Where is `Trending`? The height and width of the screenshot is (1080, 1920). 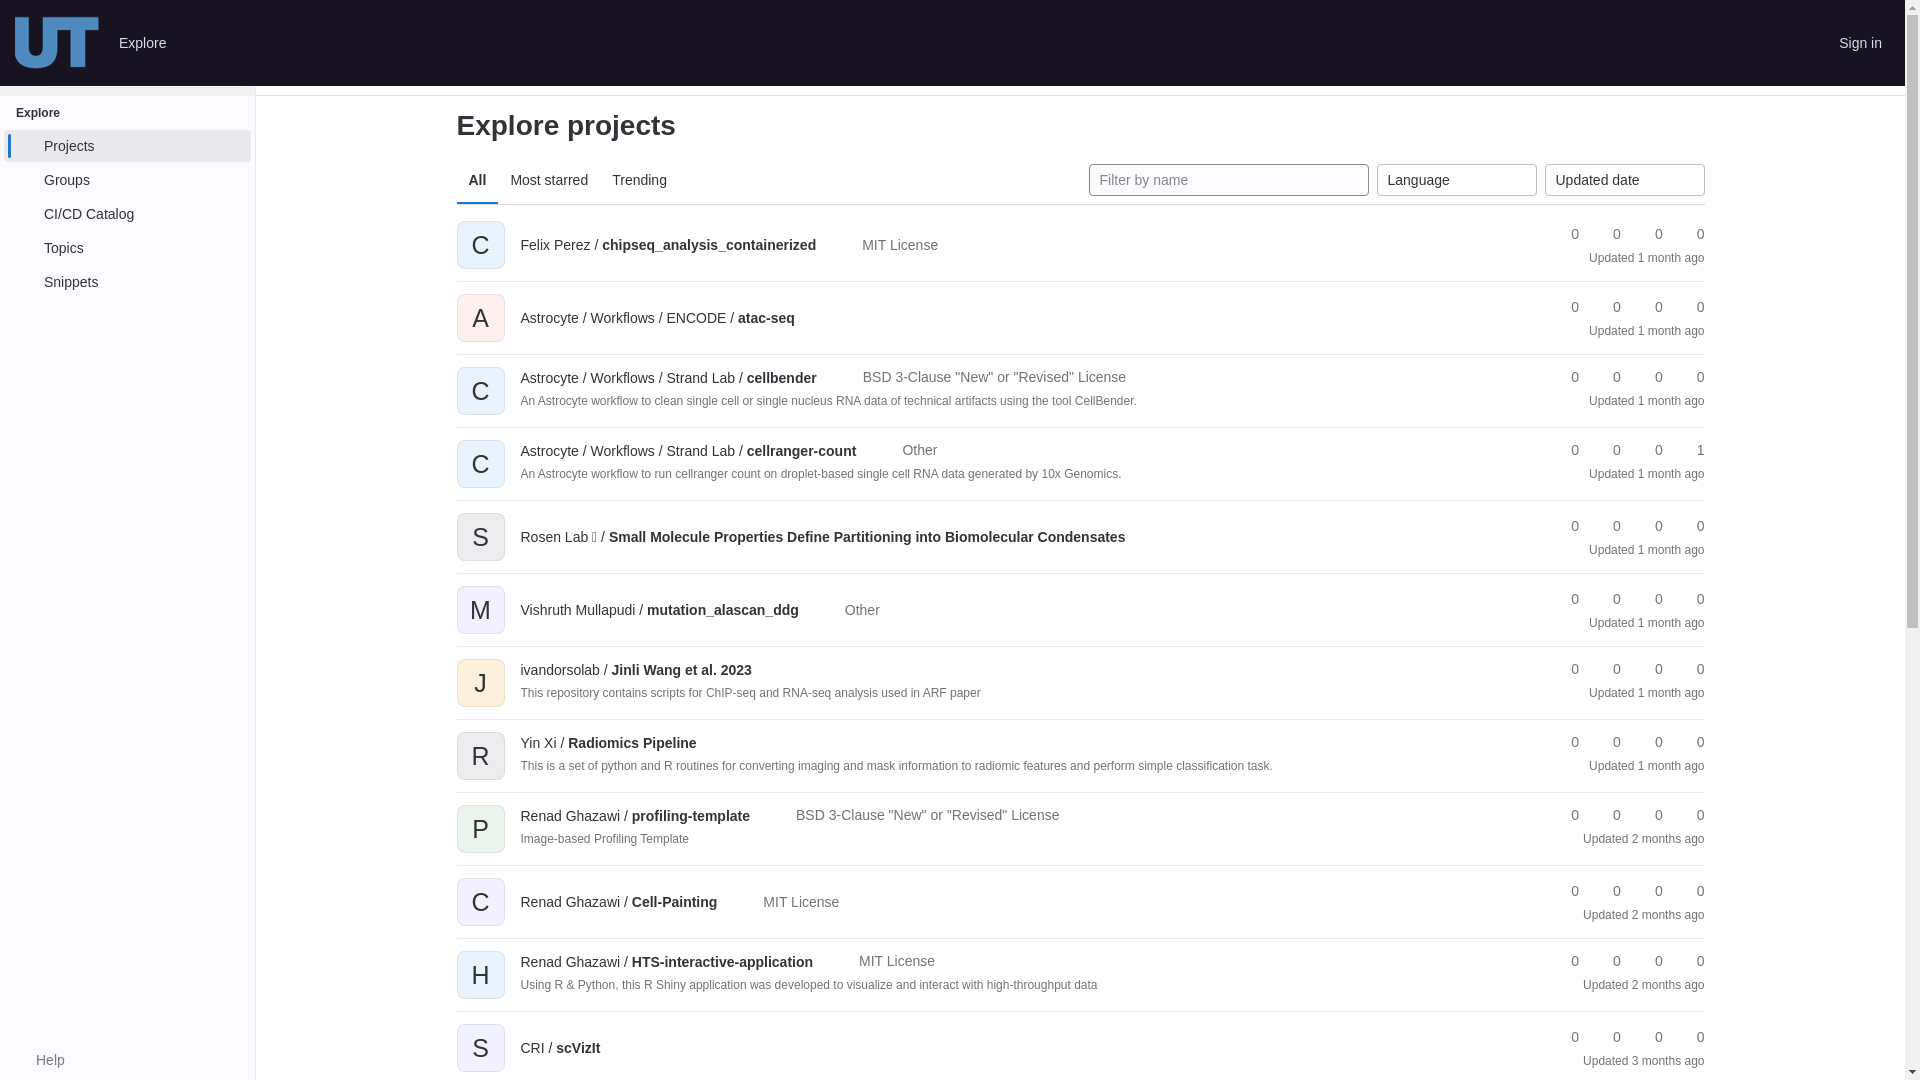 Trending is located at coordinates (639, 180).